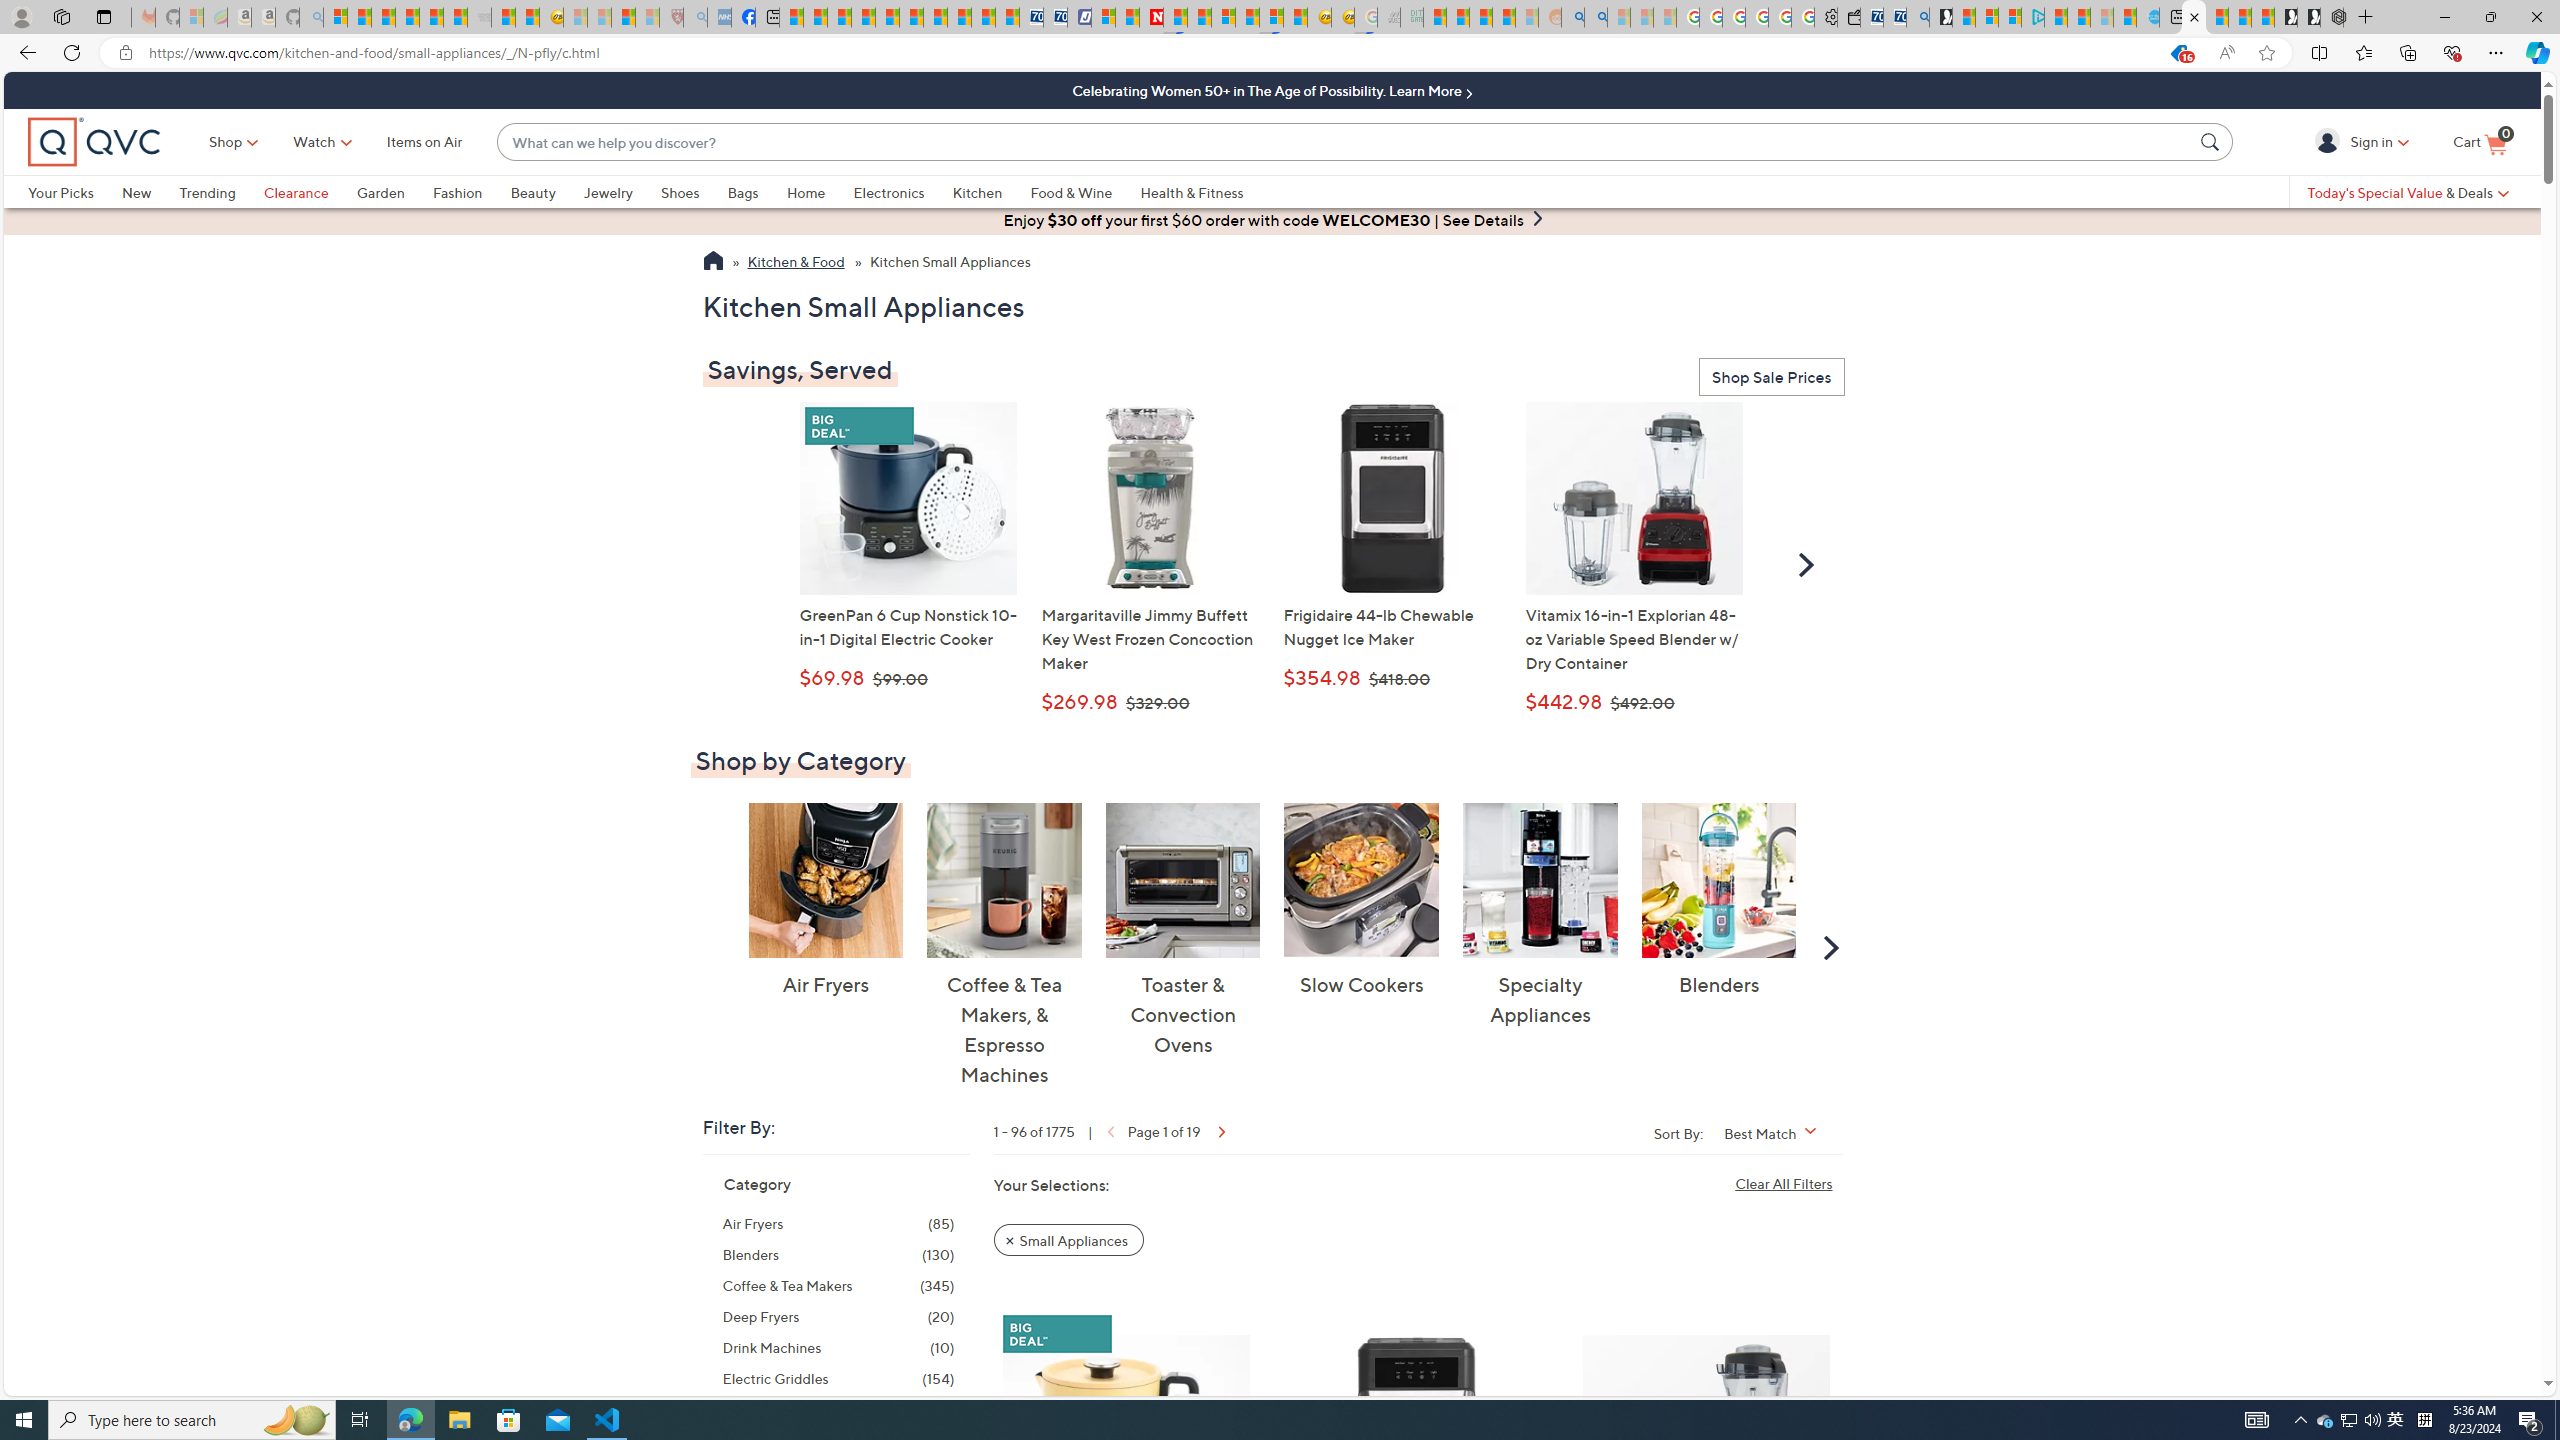 The height and width of the screenshot is (1440, 2560). Describe the element at coordinates (61, 192) in the screenshot. I see `Your Picks` at that location.